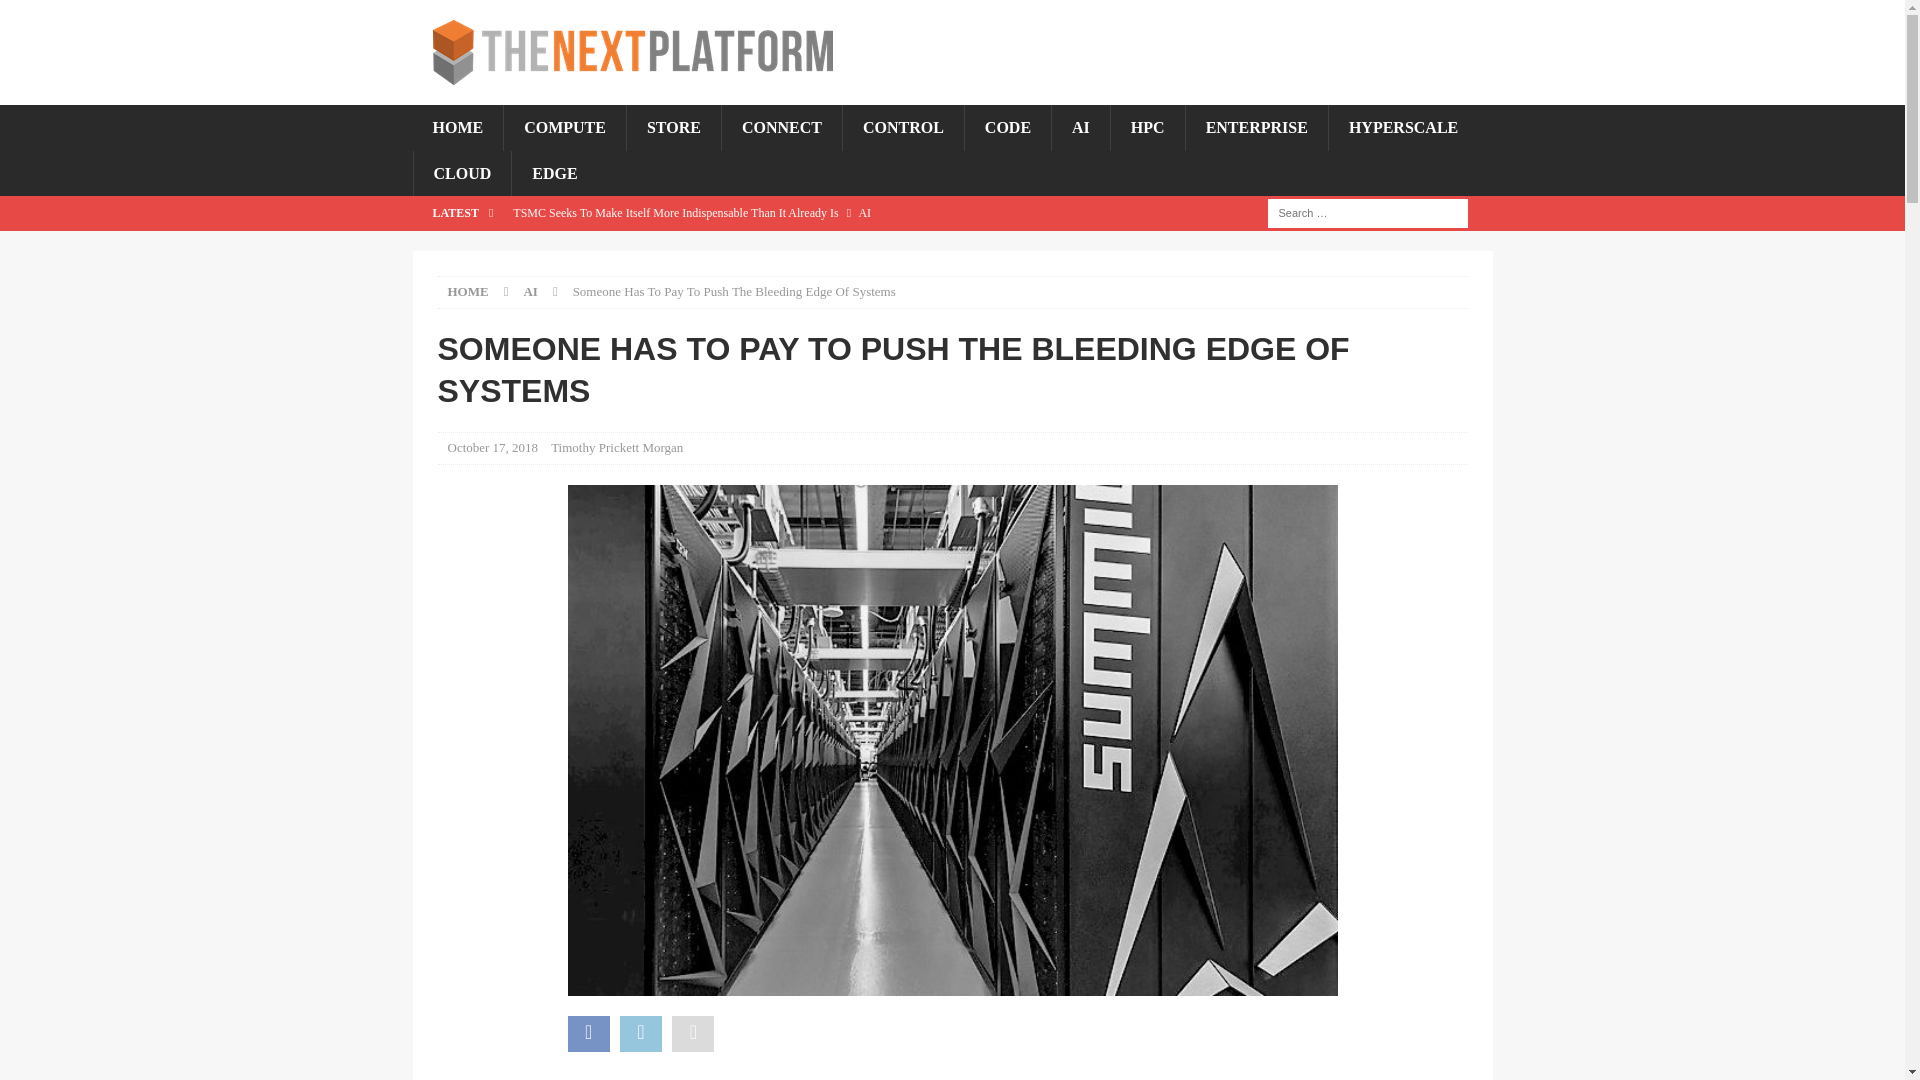 The width and height of the screenshot is (1920, 1080). What do you see at coordinates (902, 128) in the screenshot?
I see `CONTROL` at bounding box center [902, 128].